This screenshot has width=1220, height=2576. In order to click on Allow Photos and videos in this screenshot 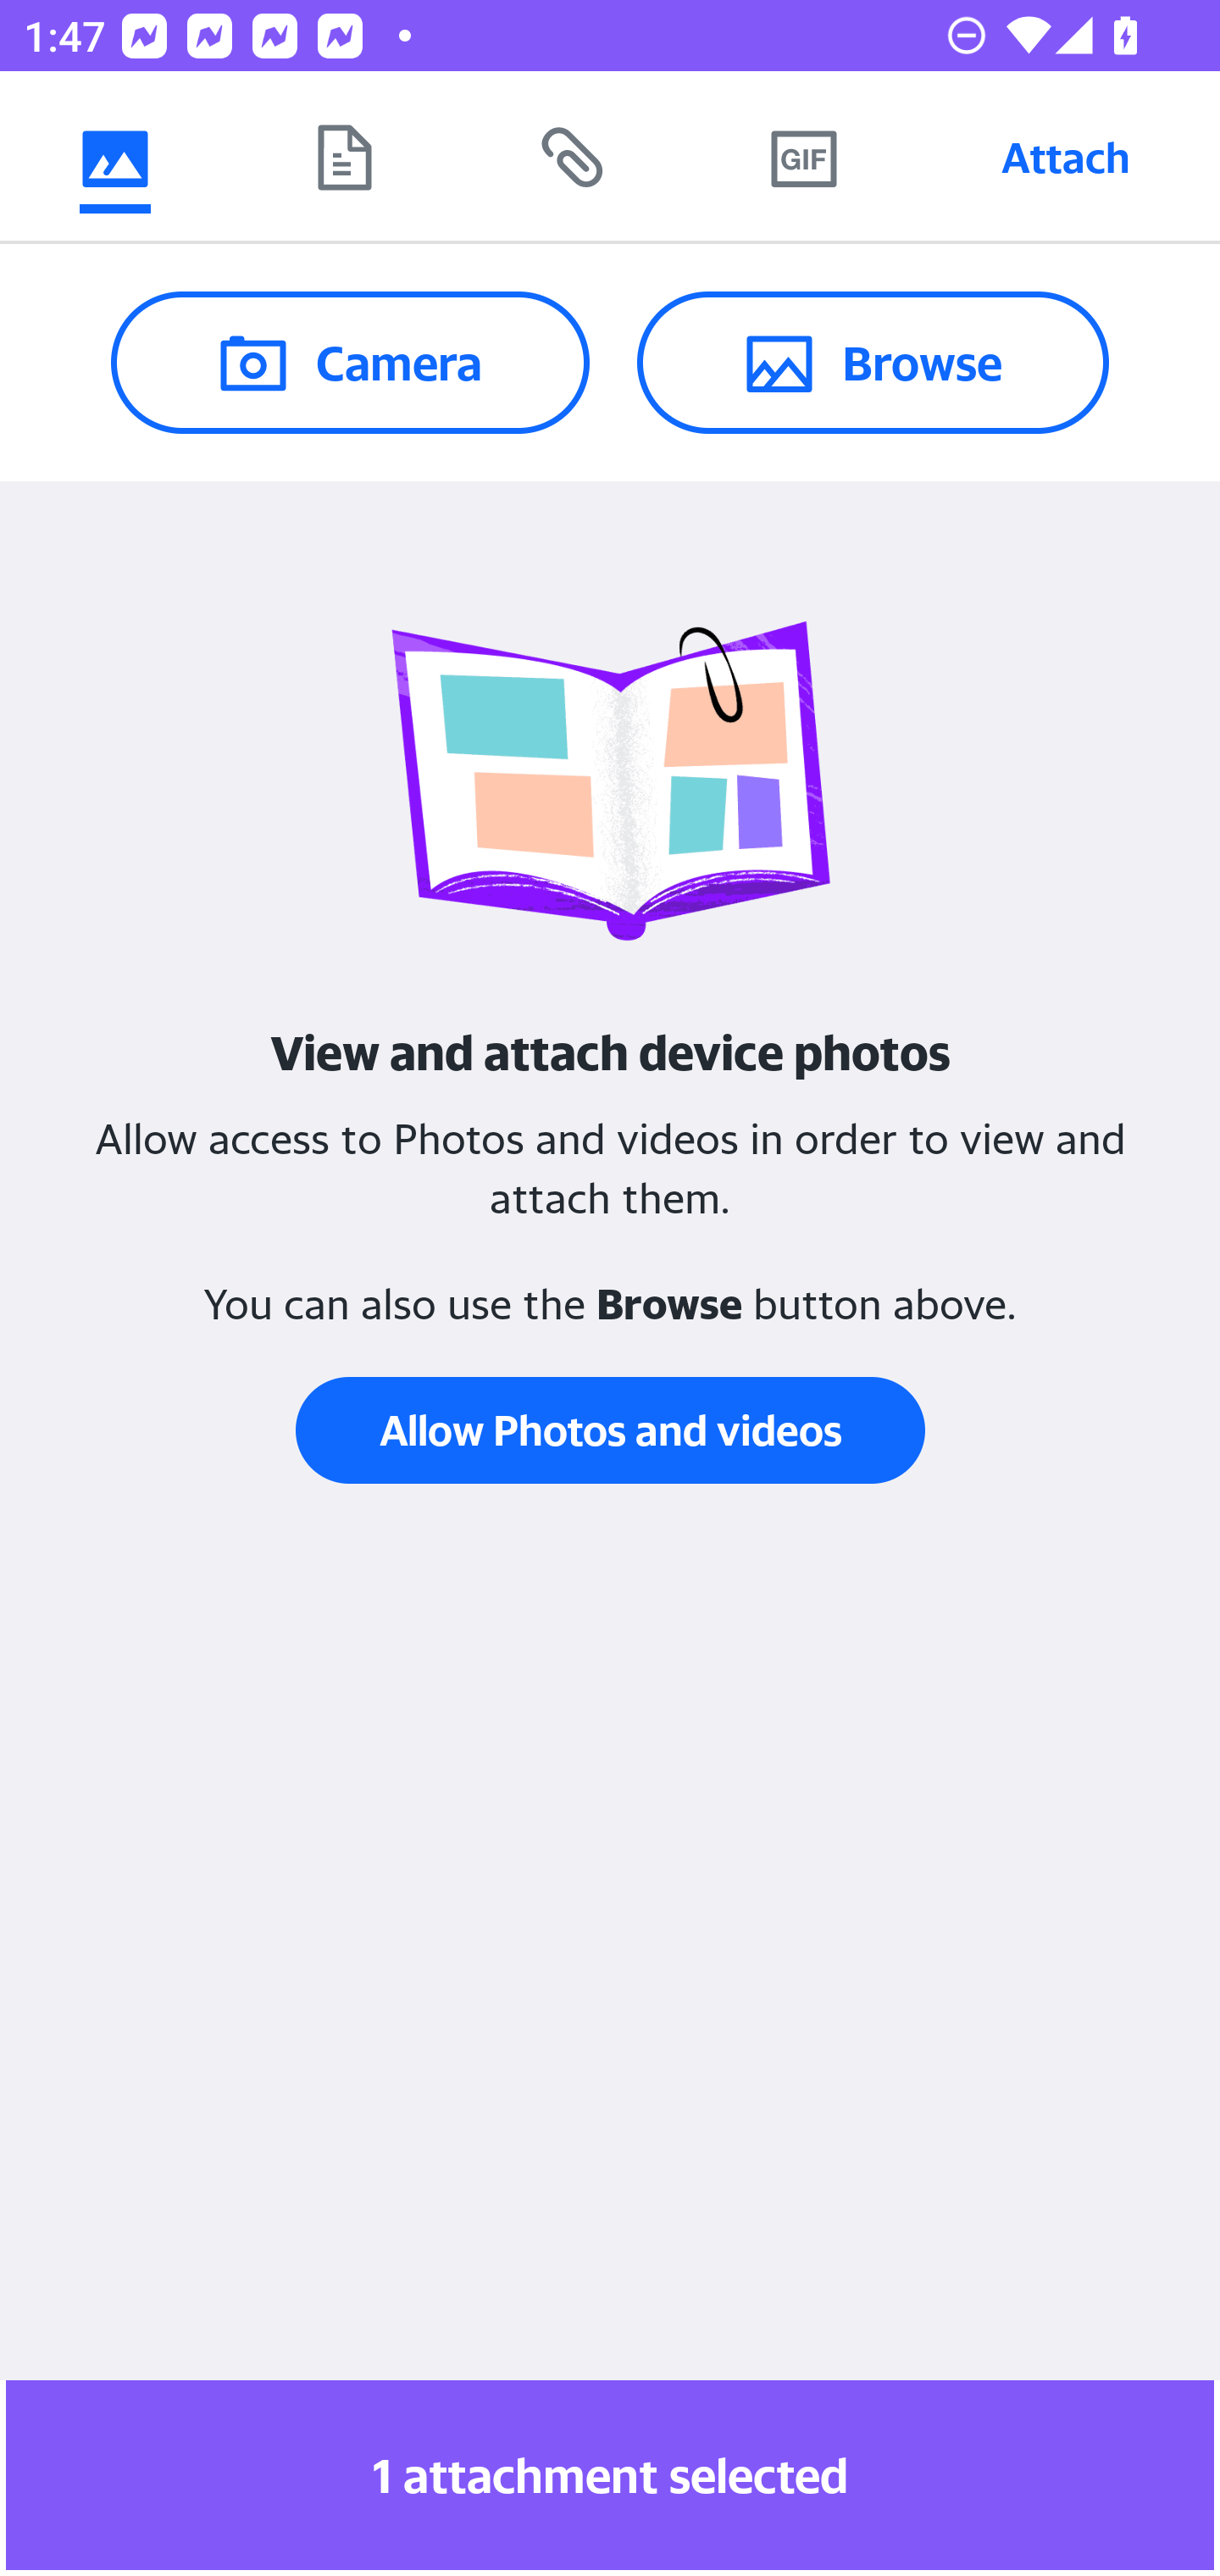, I will do `click(610, 1430)`.